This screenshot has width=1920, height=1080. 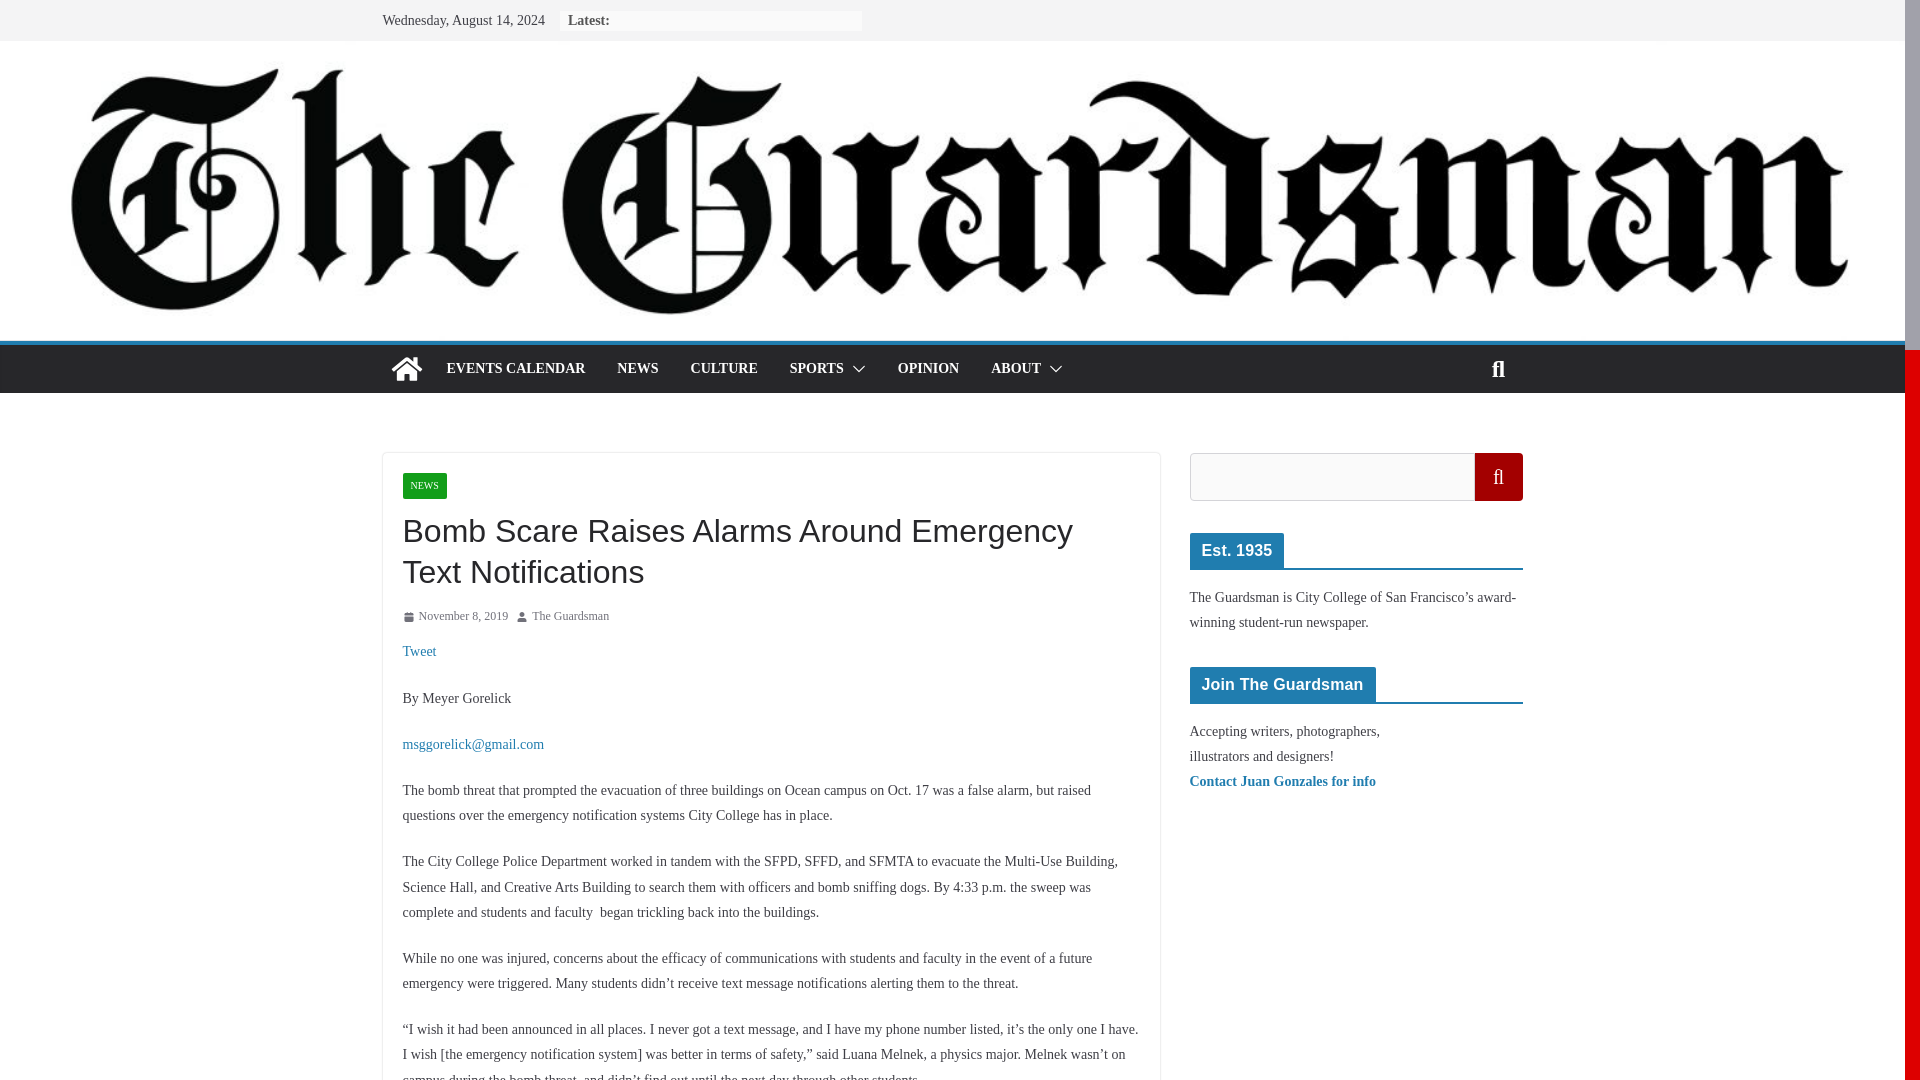 What do you see at coordinates (406, 368) in the screenshot?
I see `The Guardsman` at bounding box center [406, 368].